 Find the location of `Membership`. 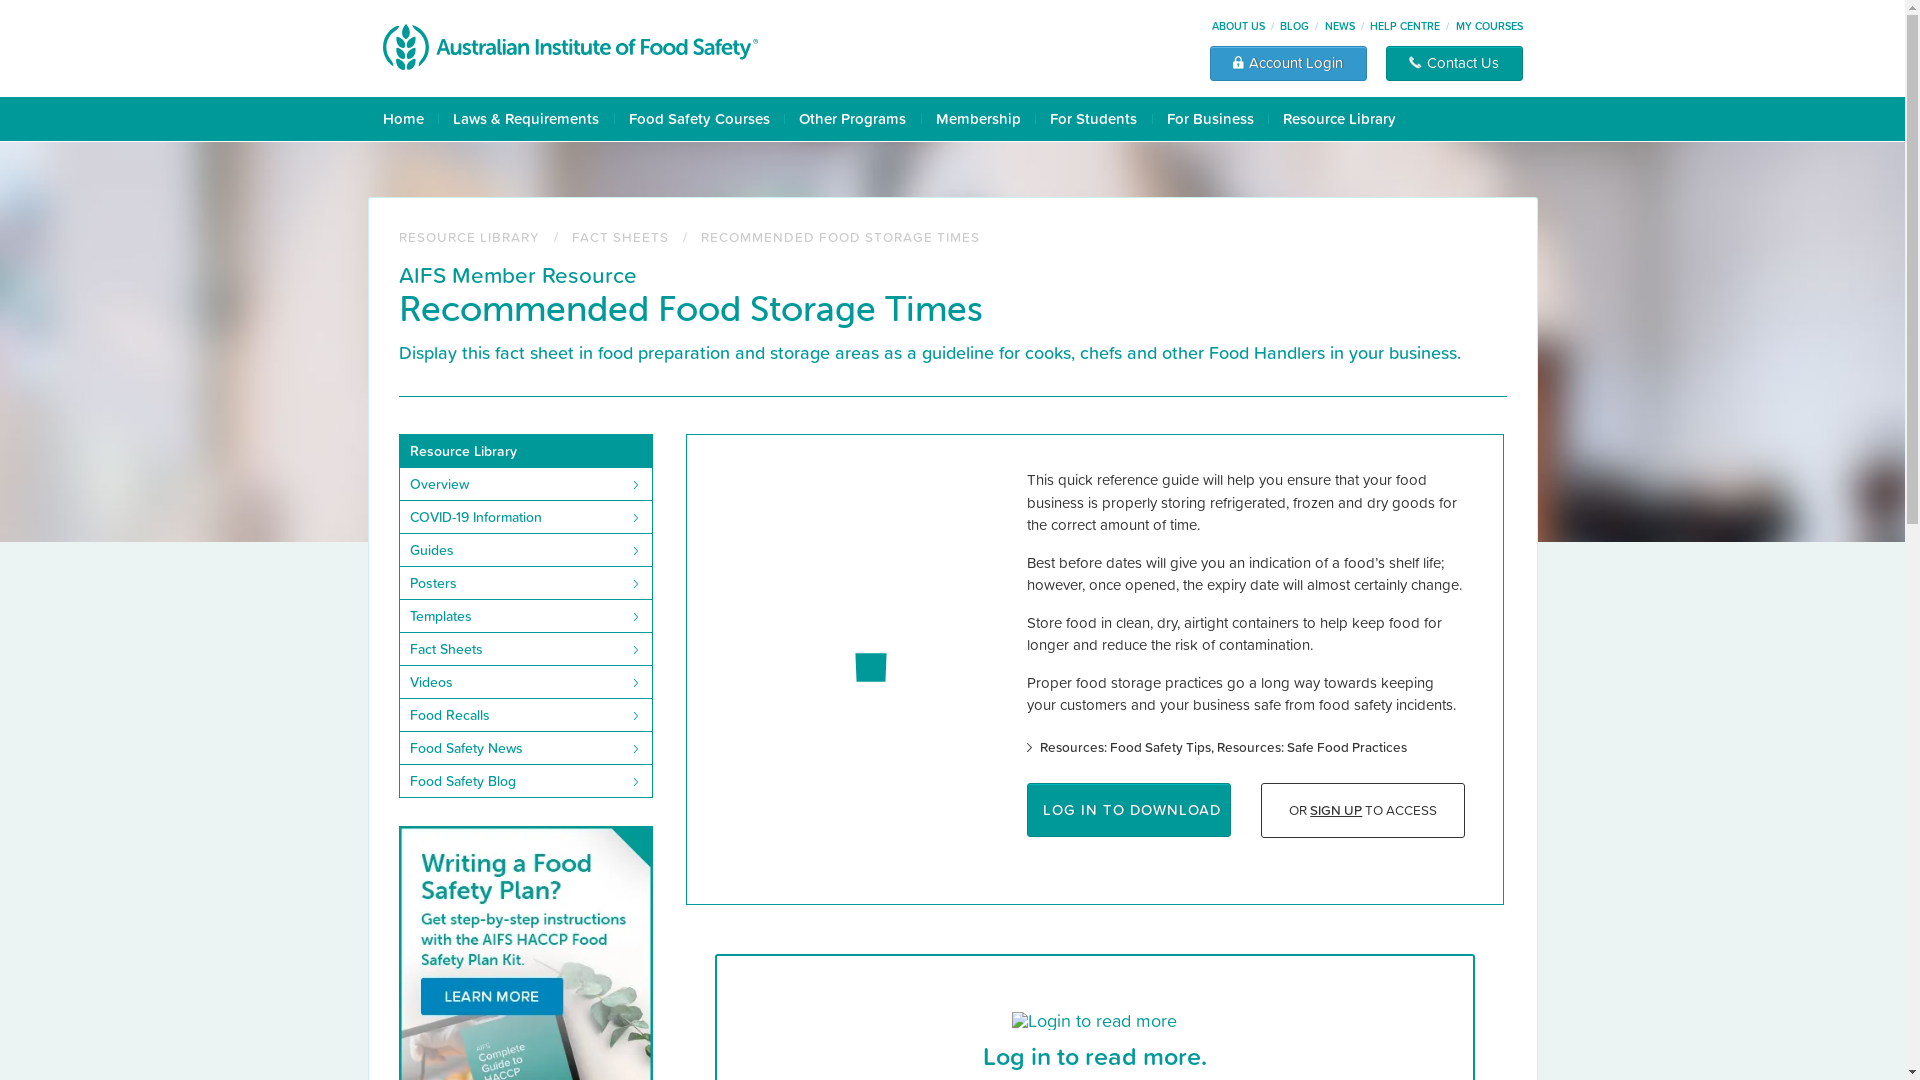

Membership is located at coordinates (986, 119).